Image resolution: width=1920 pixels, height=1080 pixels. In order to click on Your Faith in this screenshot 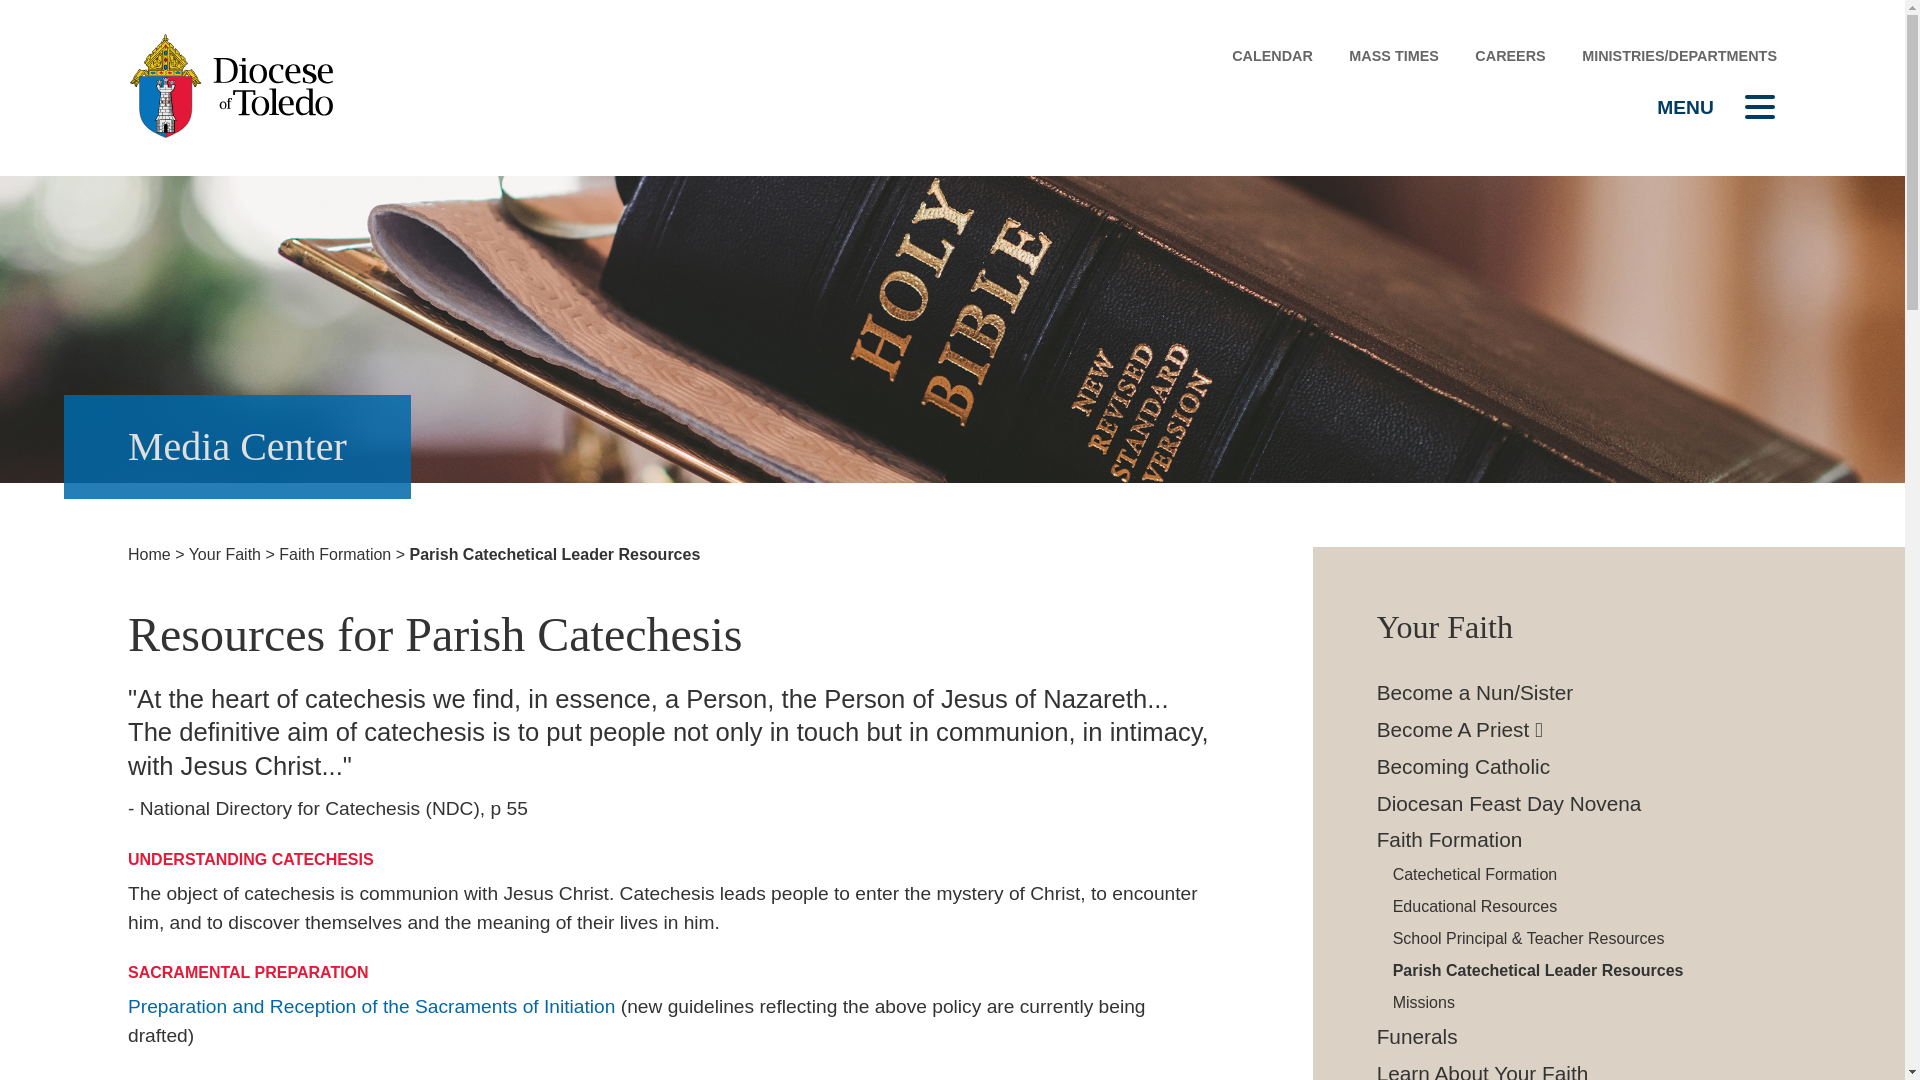, I will do `click(224, 554)`.